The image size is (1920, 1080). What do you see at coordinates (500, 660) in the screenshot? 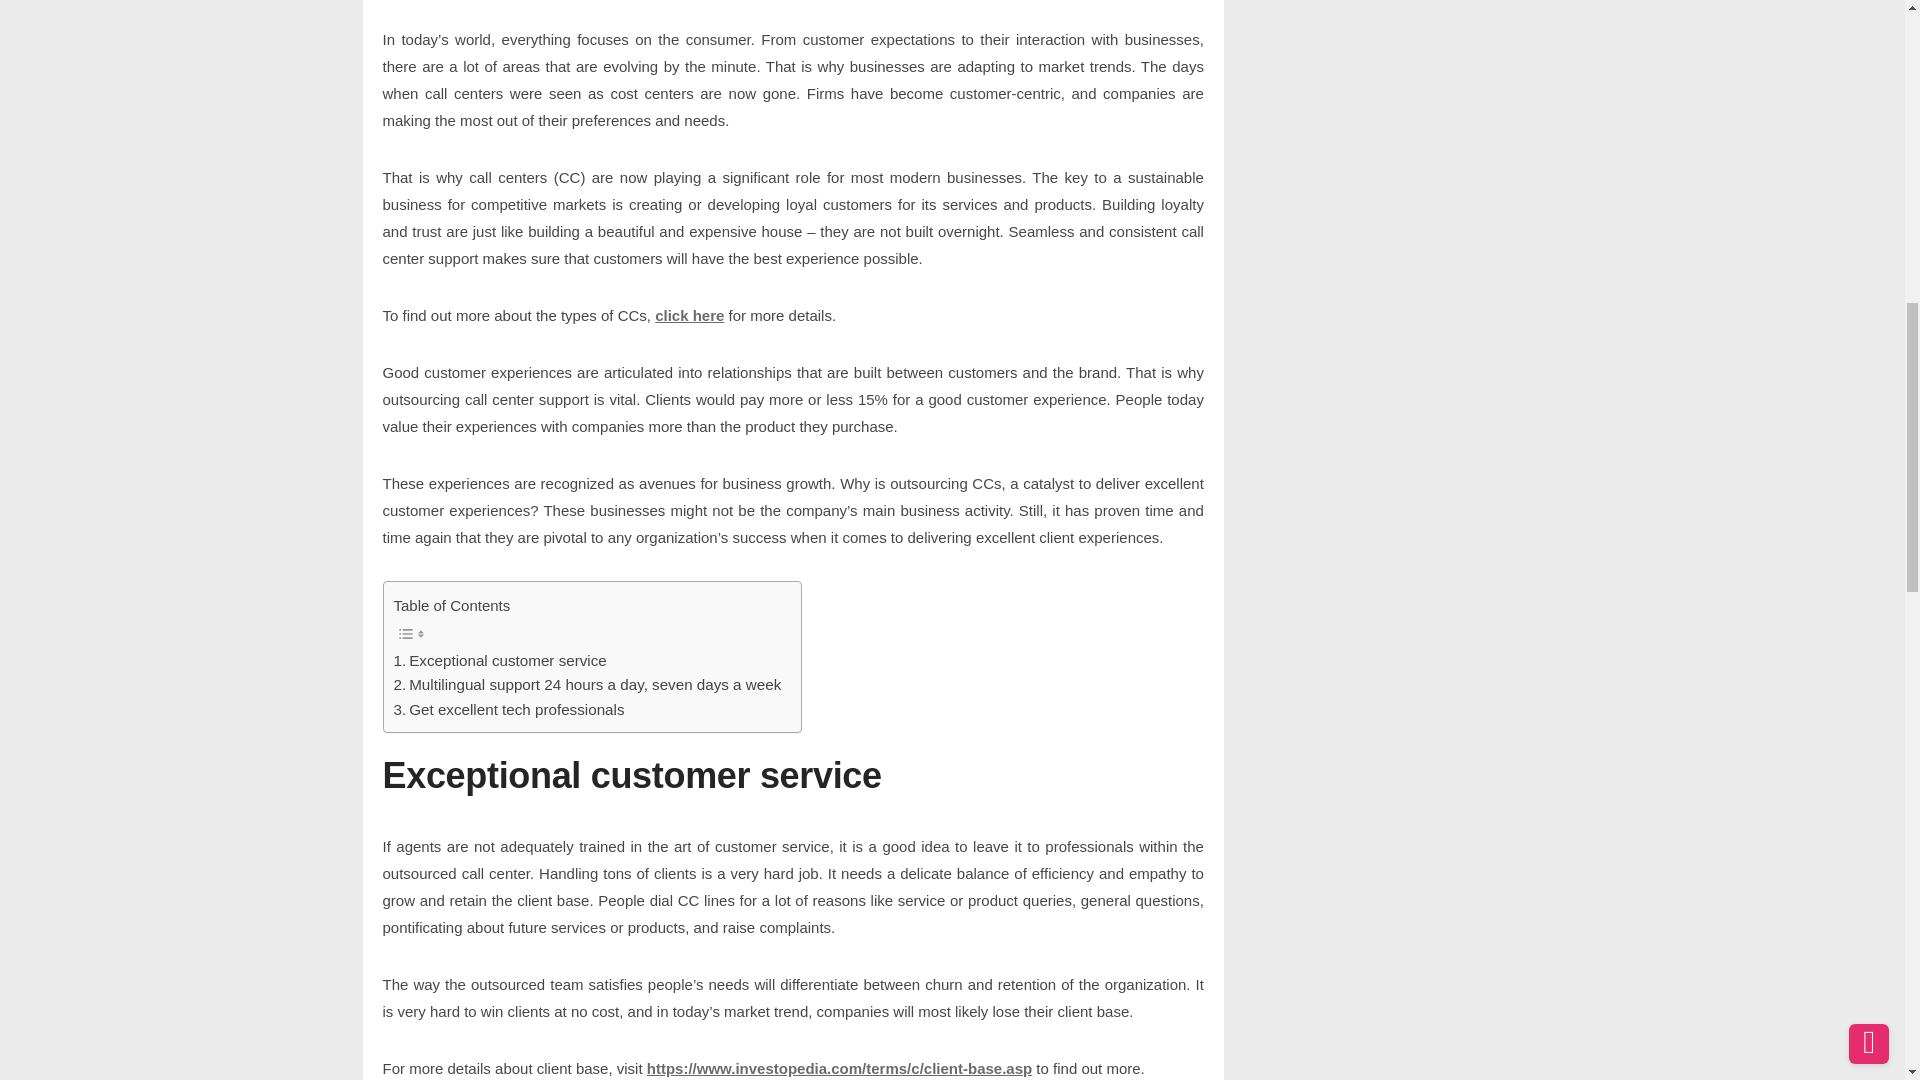
I see `Exceptional customer service` at bounding box center [500, 660].